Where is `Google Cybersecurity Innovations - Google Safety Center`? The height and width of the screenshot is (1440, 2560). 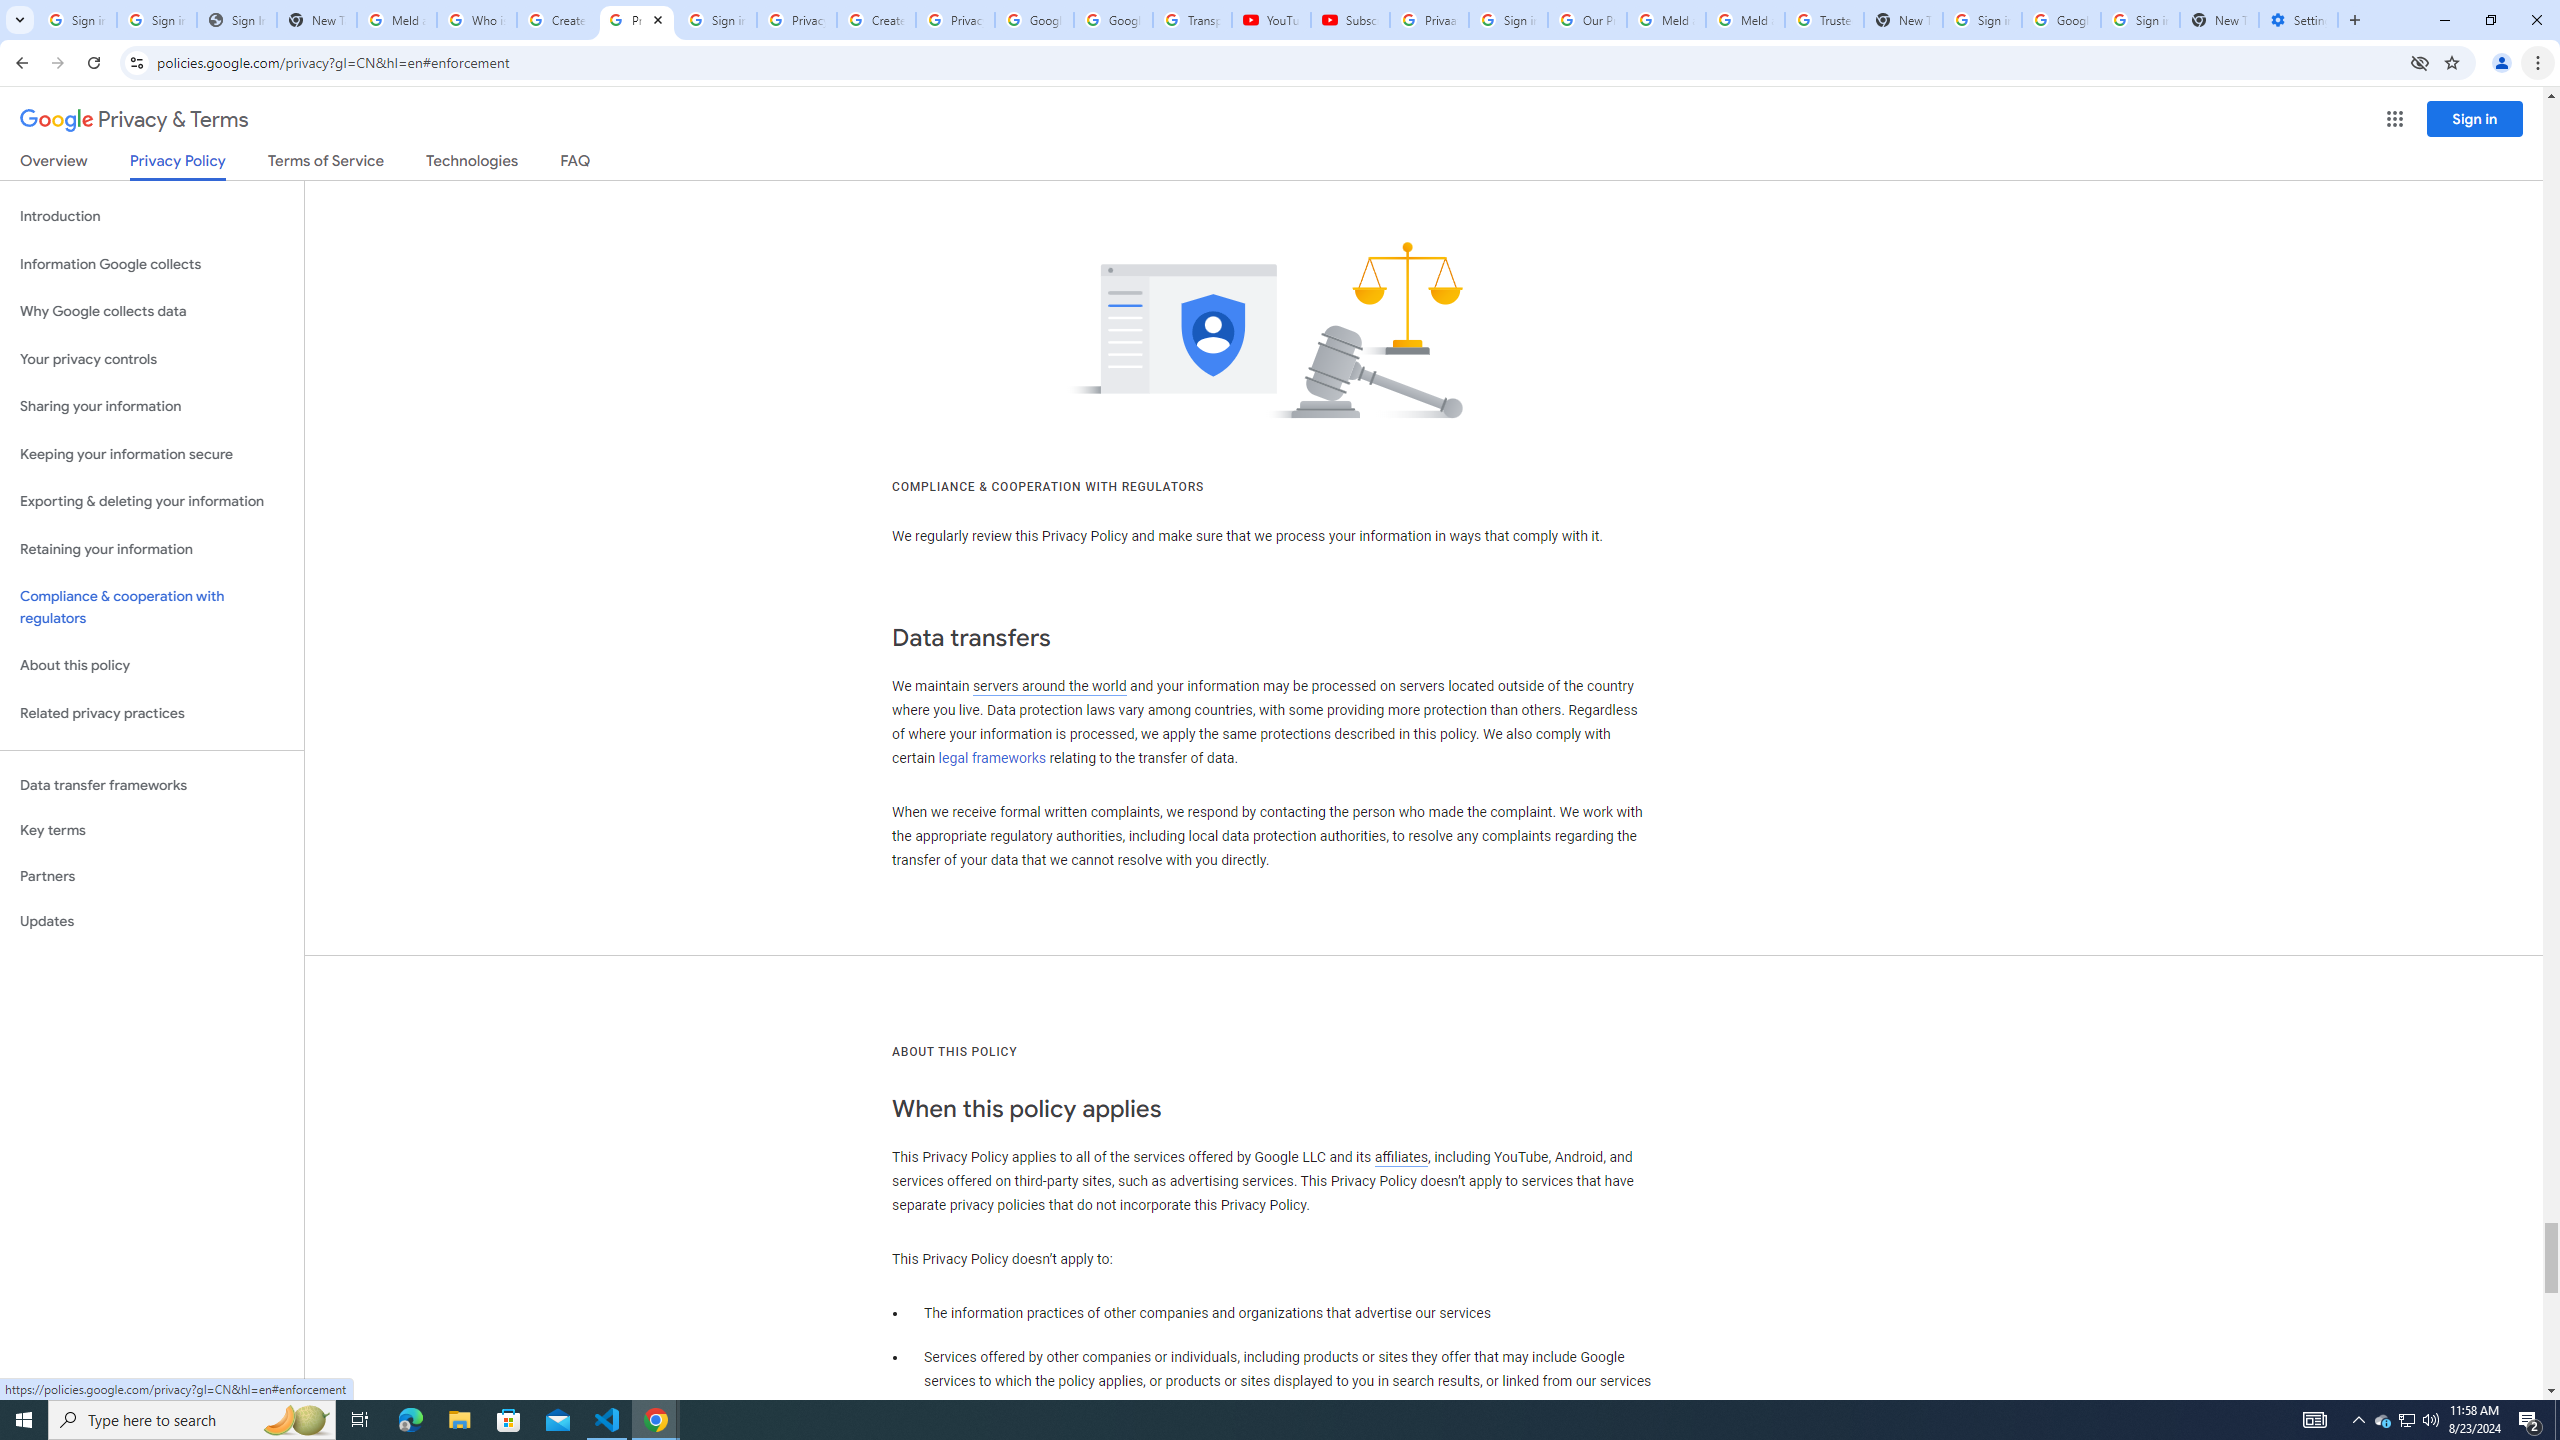 Google Cybersecurity Innovations - Google Safety Center is located at coordinates (2060, 20).